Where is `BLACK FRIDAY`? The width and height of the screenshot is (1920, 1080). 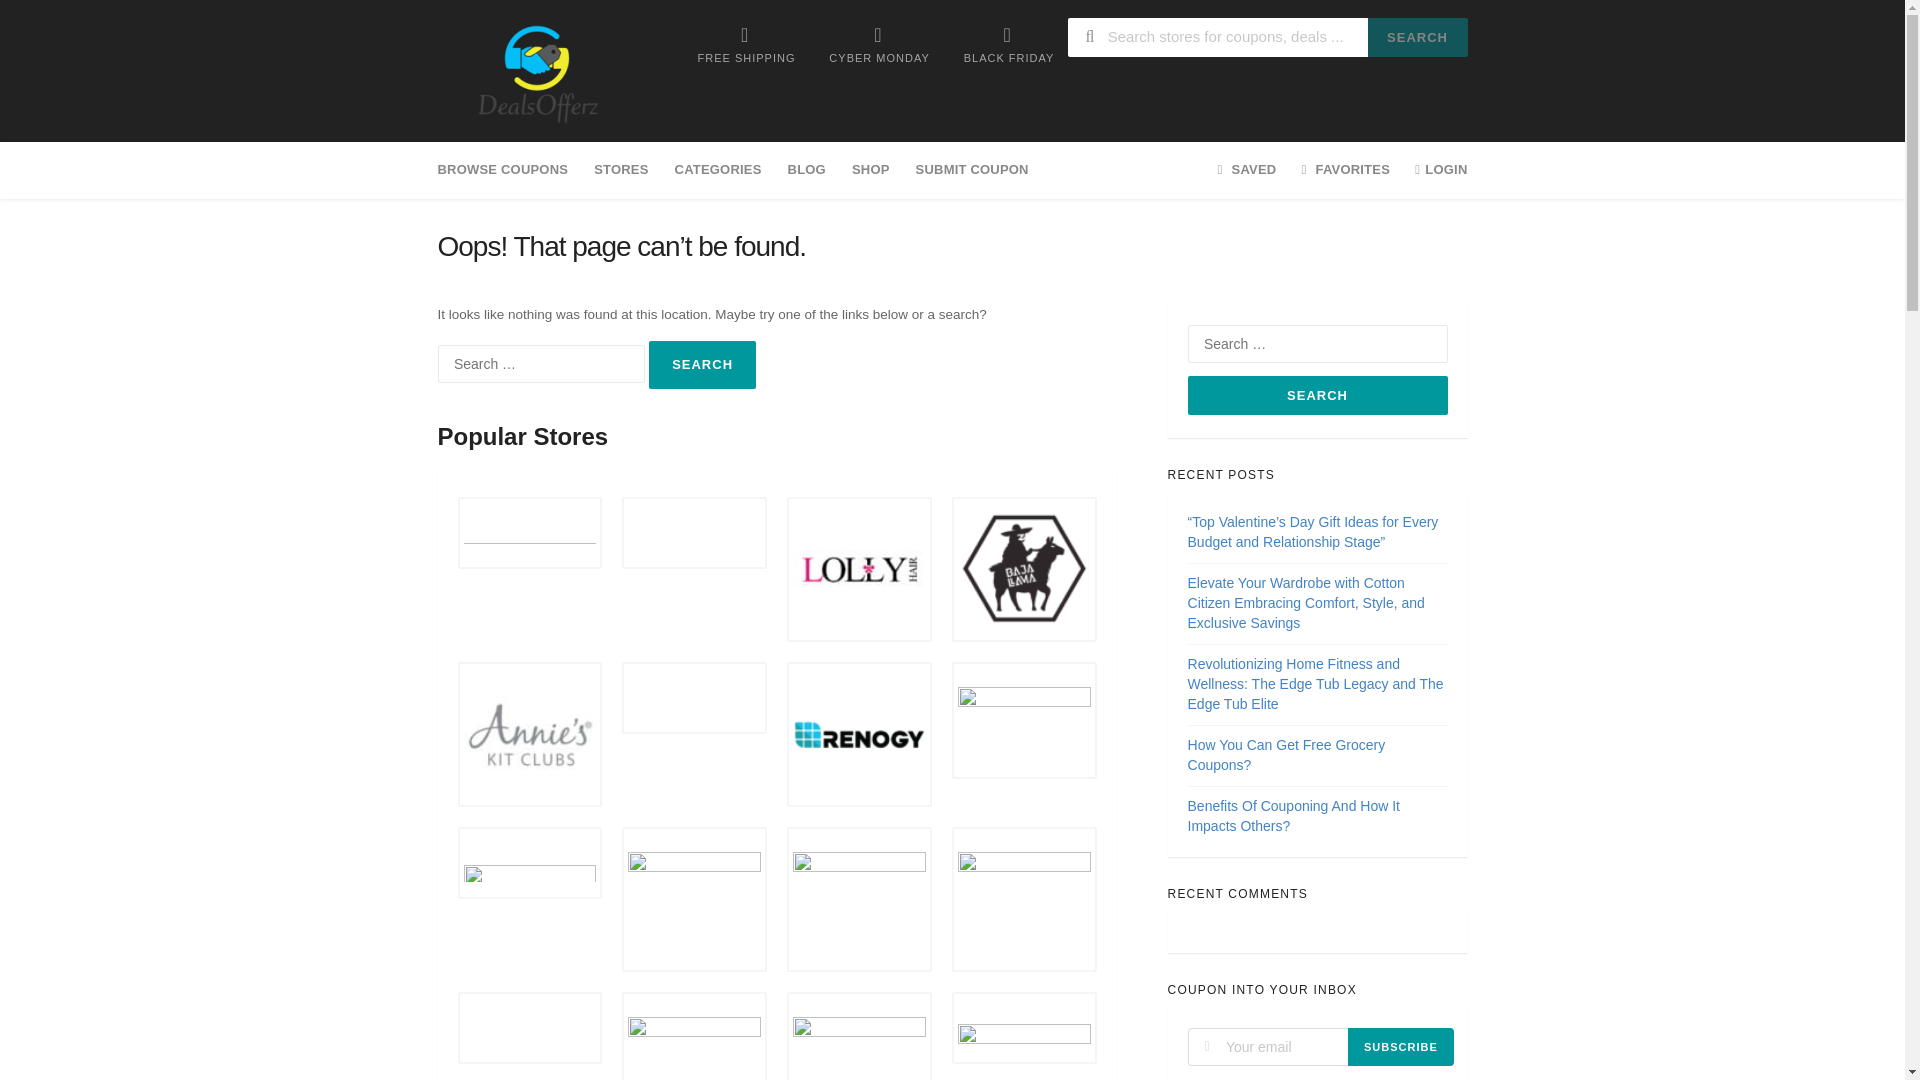 BLACK FRIDAY is located at coordinates (1008, 44).